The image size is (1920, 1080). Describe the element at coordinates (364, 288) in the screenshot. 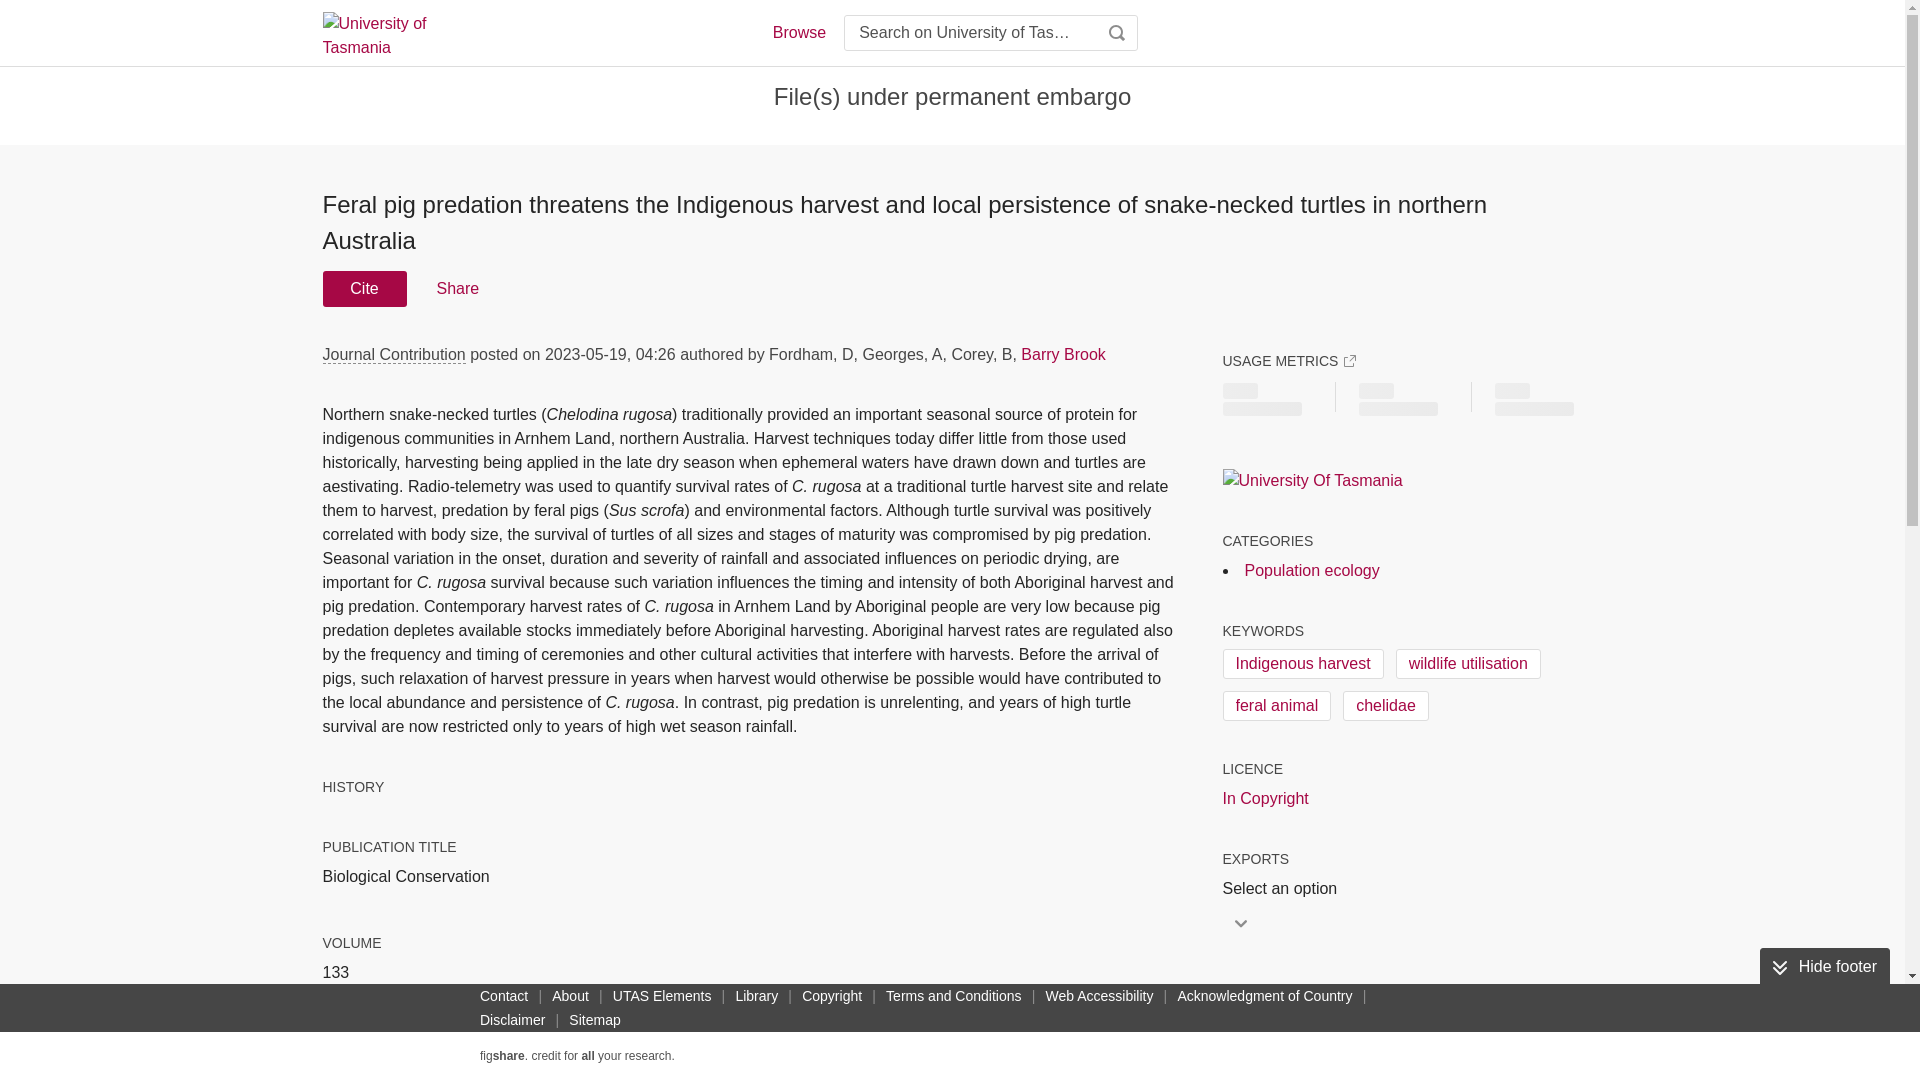

I see `Cite` at that location.